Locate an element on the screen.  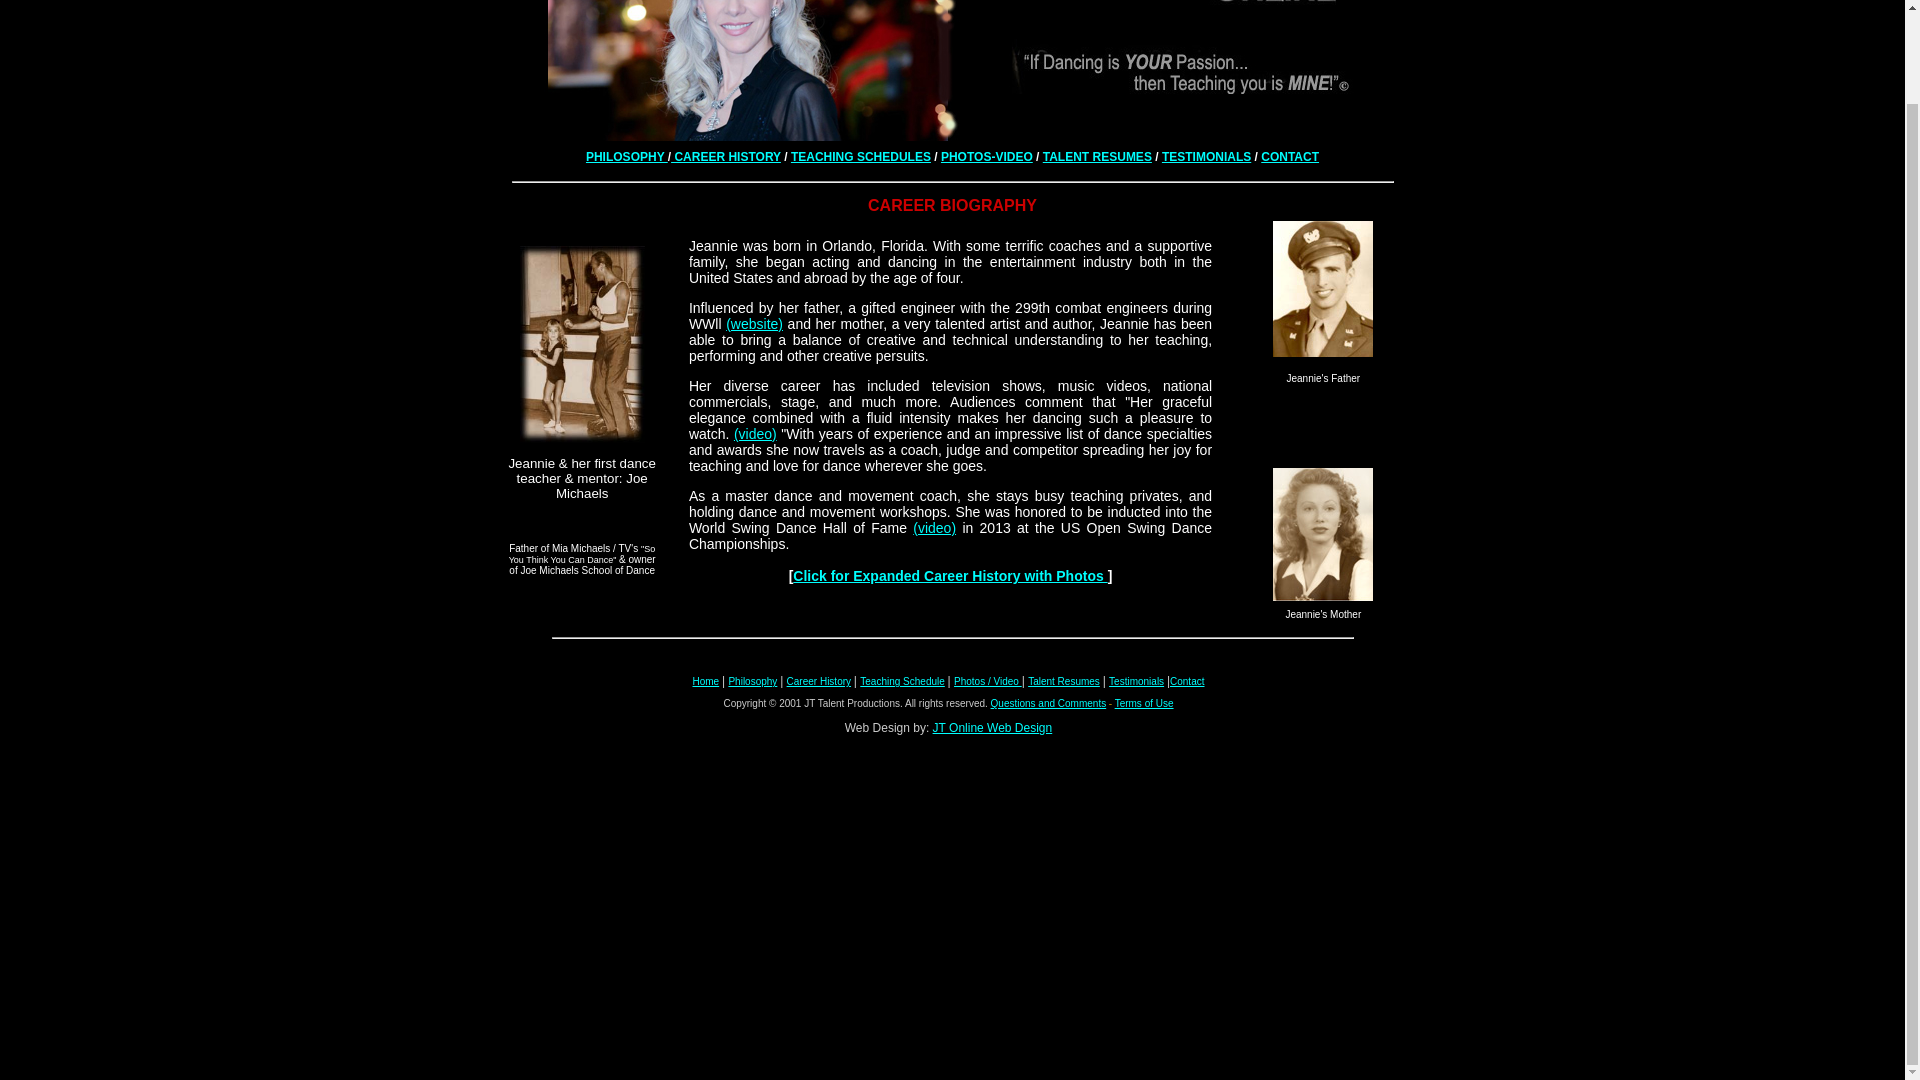
Testimonials is located at coordinates (1136, 681).